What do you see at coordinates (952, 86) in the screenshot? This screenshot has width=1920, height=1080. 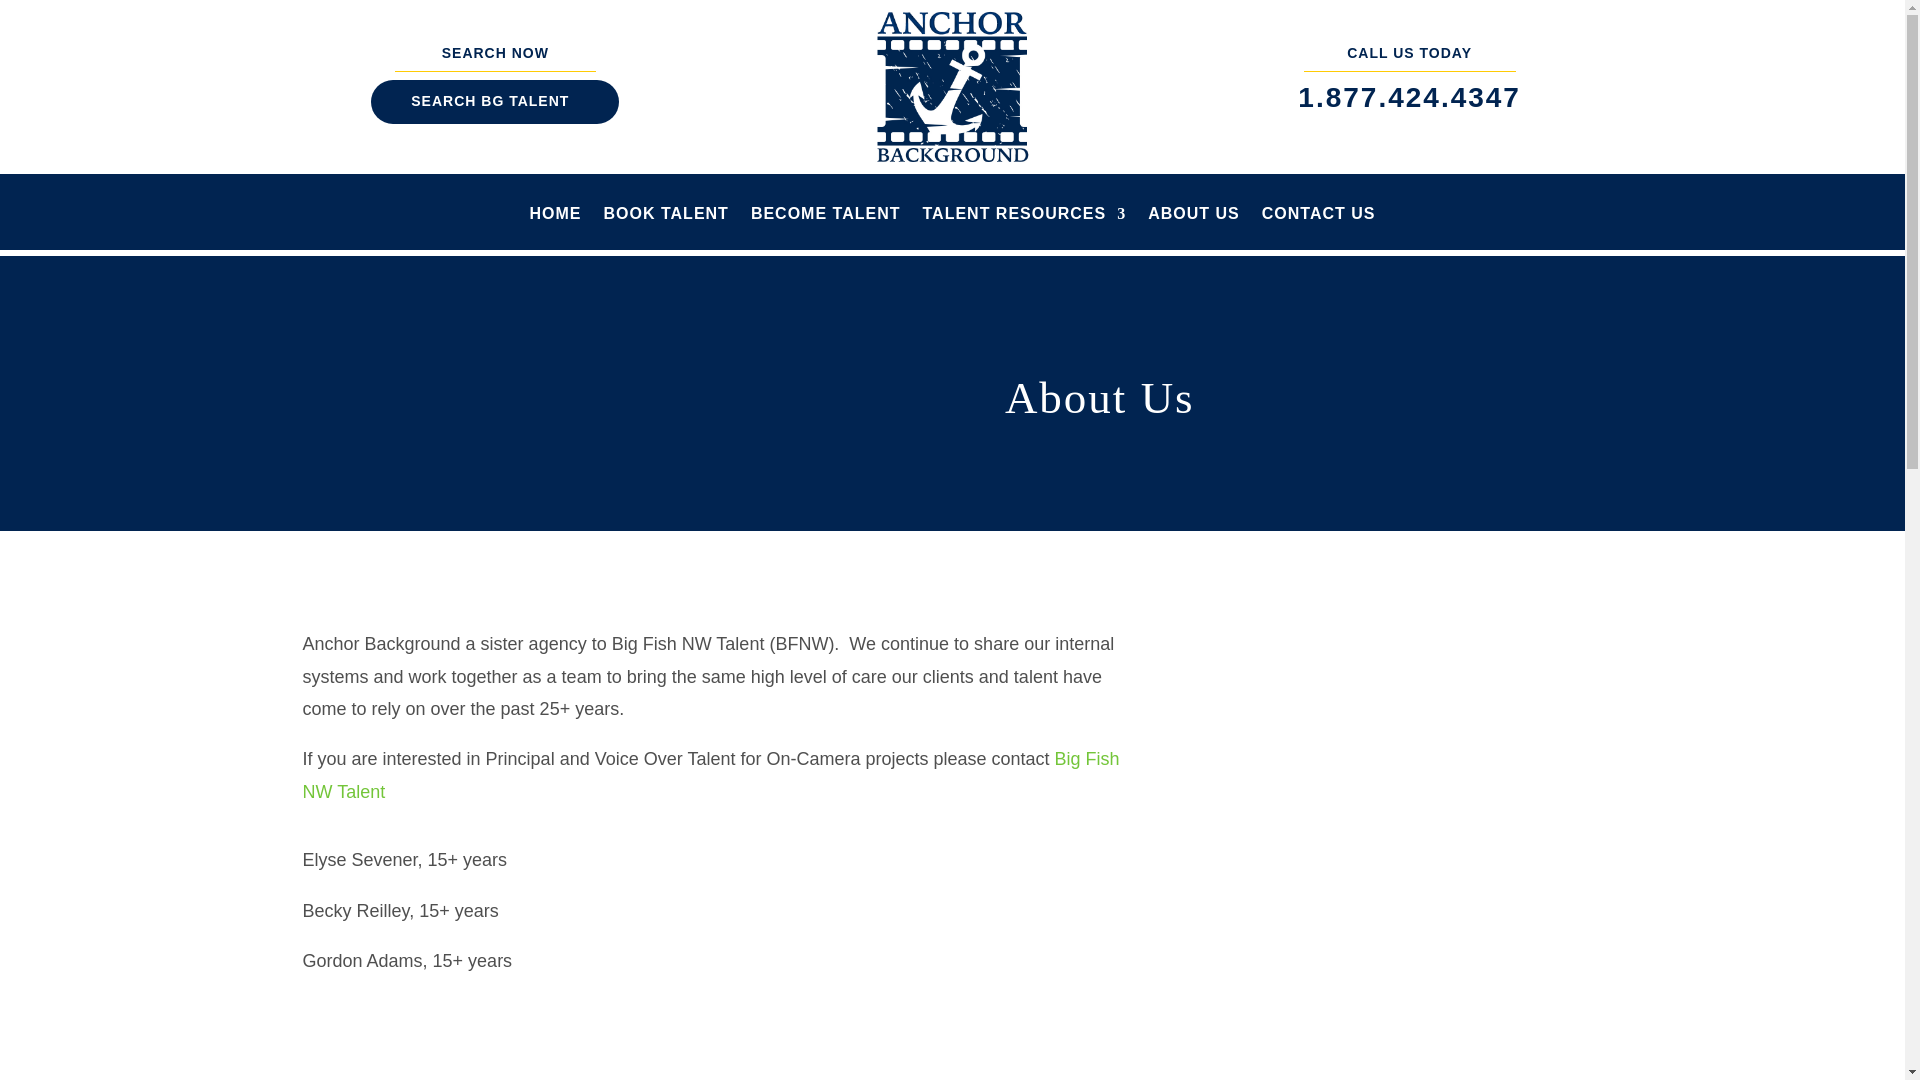 I see `anchorbackgroundlogojpg` at bounding box center [952, 86].